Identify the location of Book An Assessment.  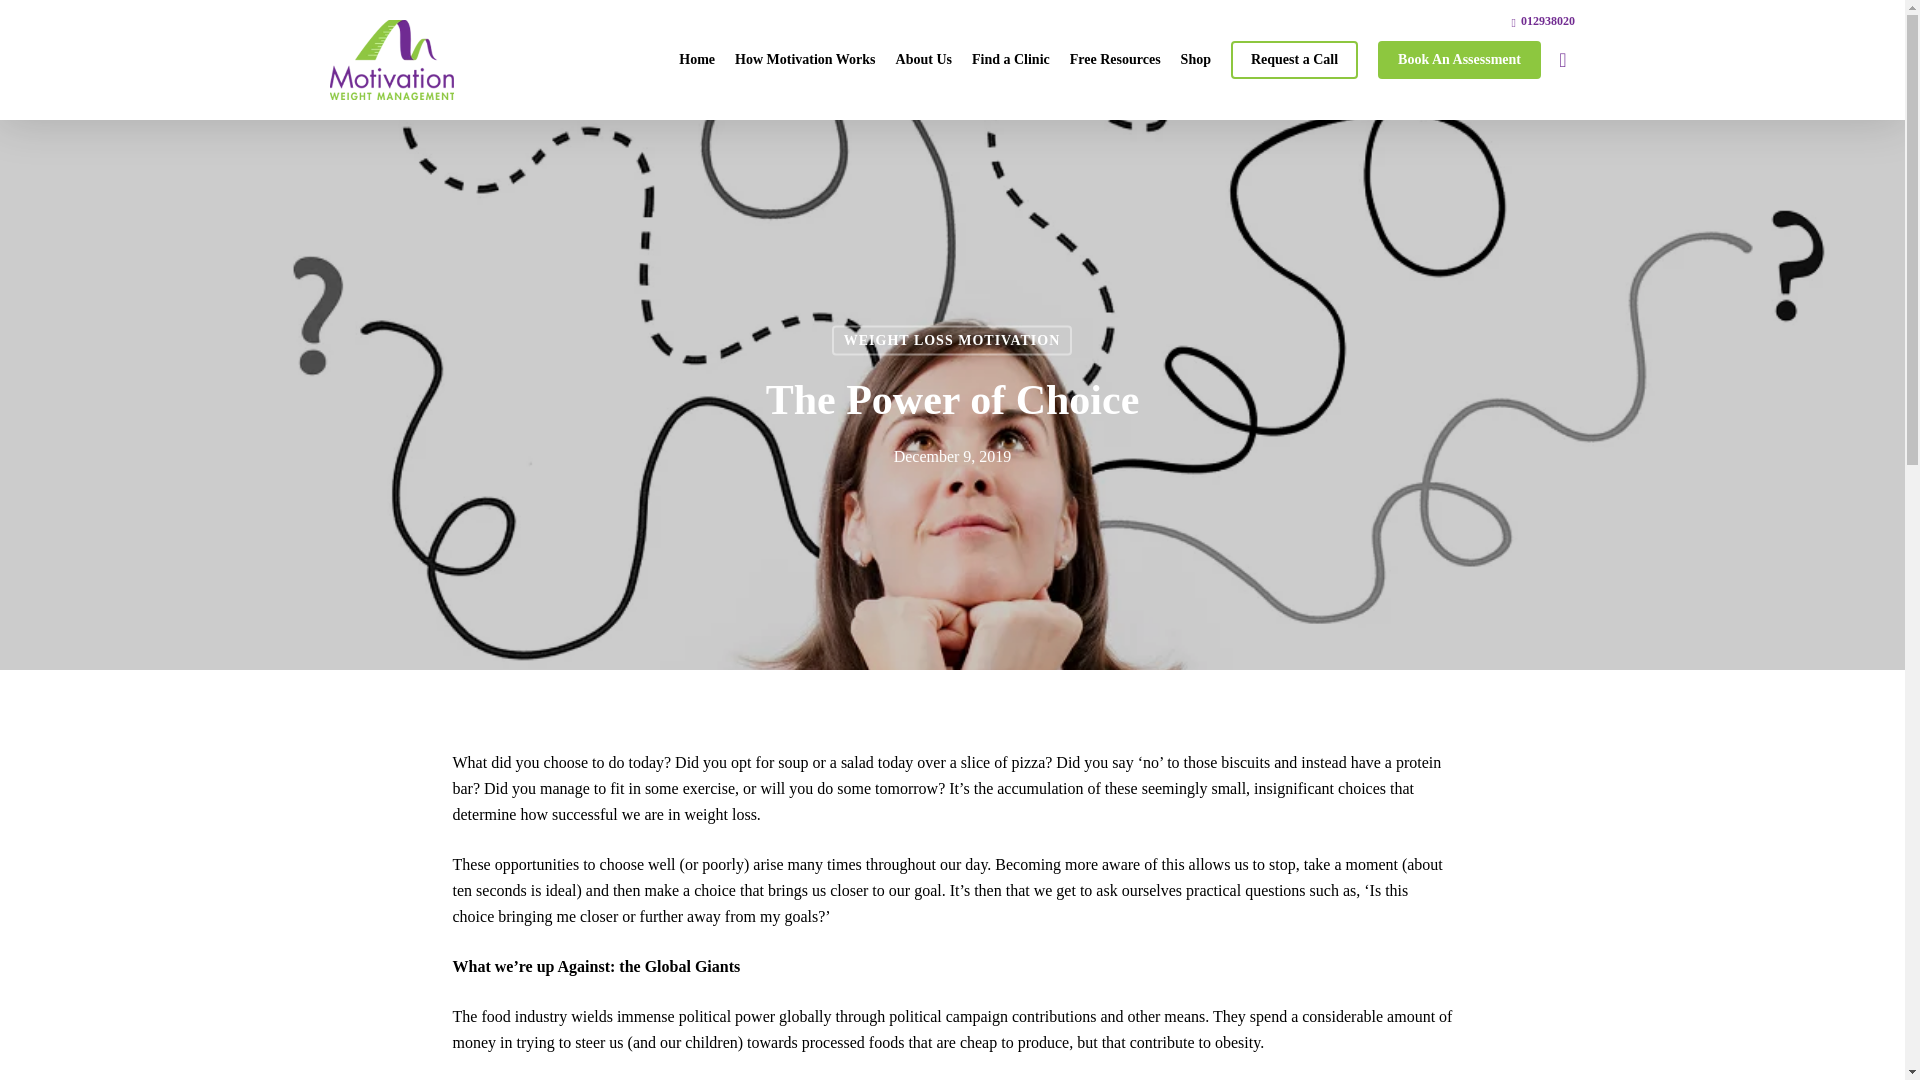
(1460, 60).